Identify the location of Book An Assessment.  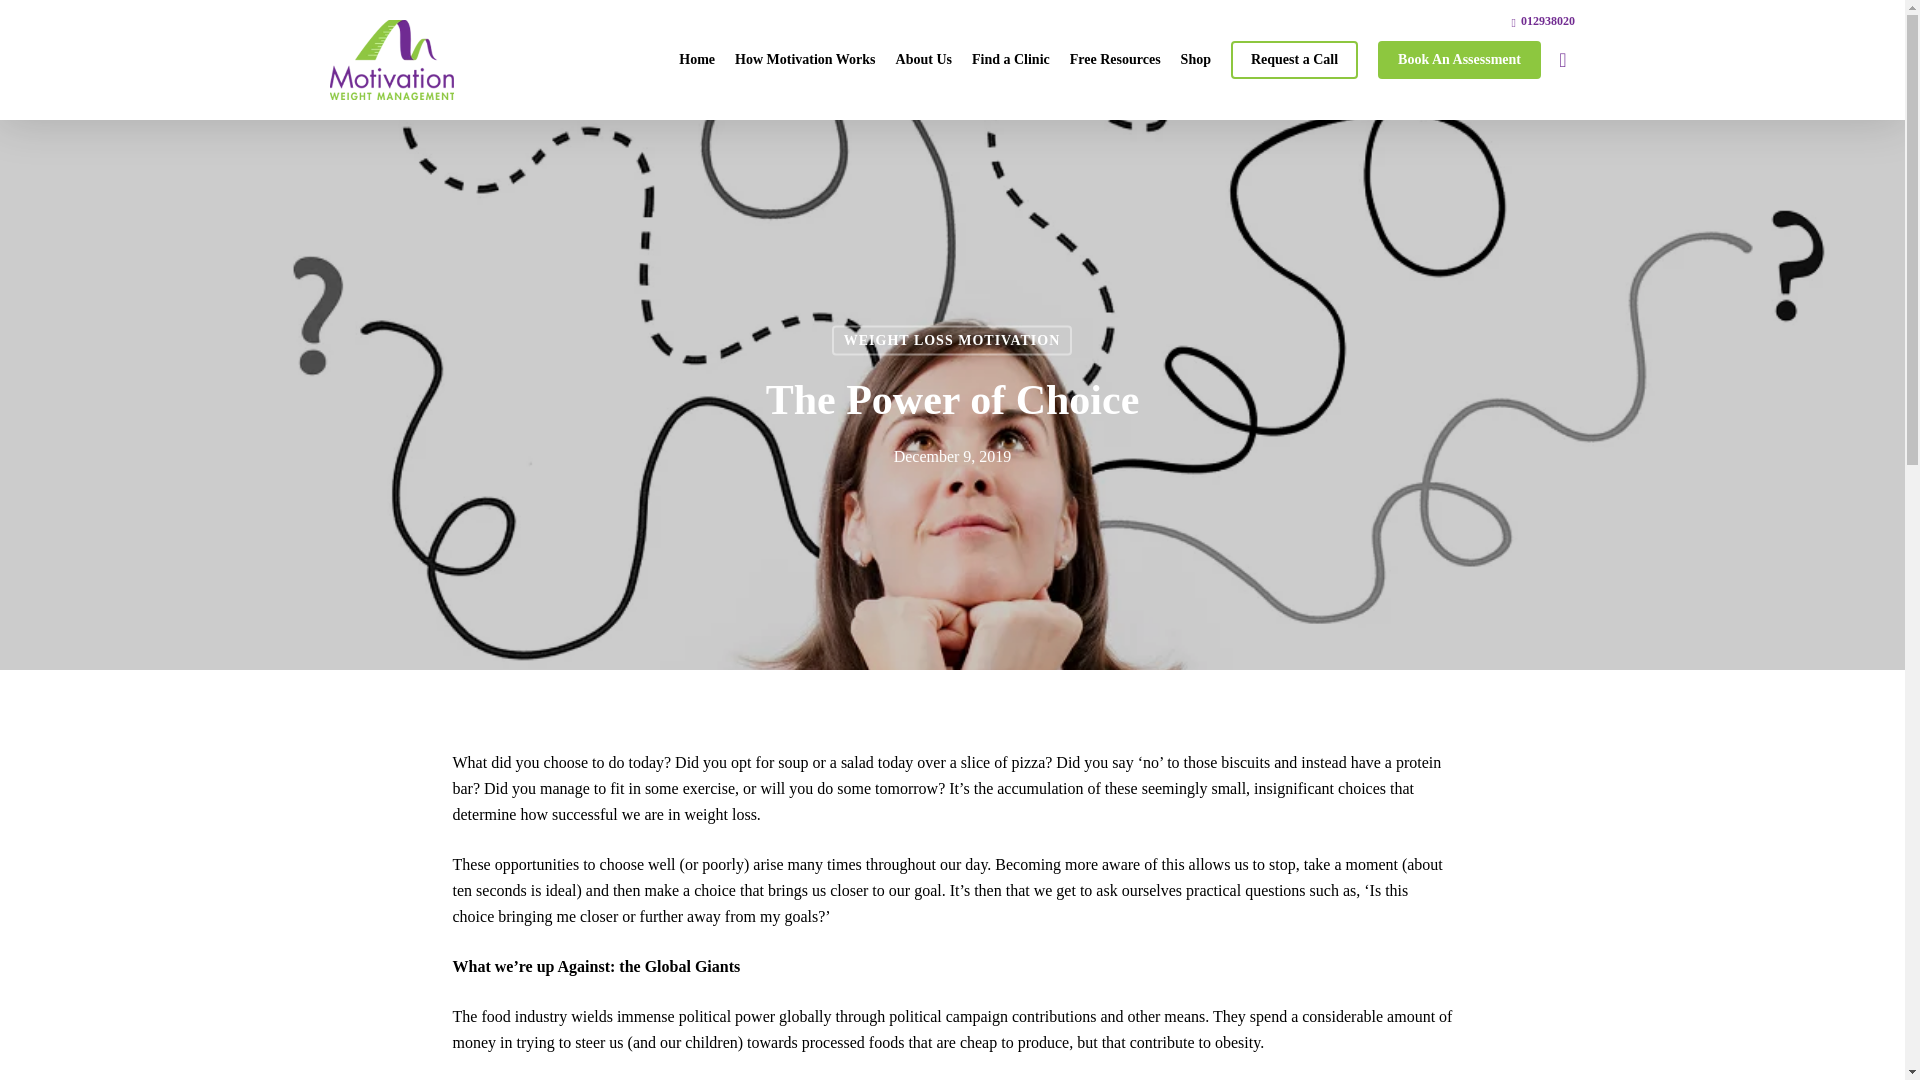
(1460, 60).